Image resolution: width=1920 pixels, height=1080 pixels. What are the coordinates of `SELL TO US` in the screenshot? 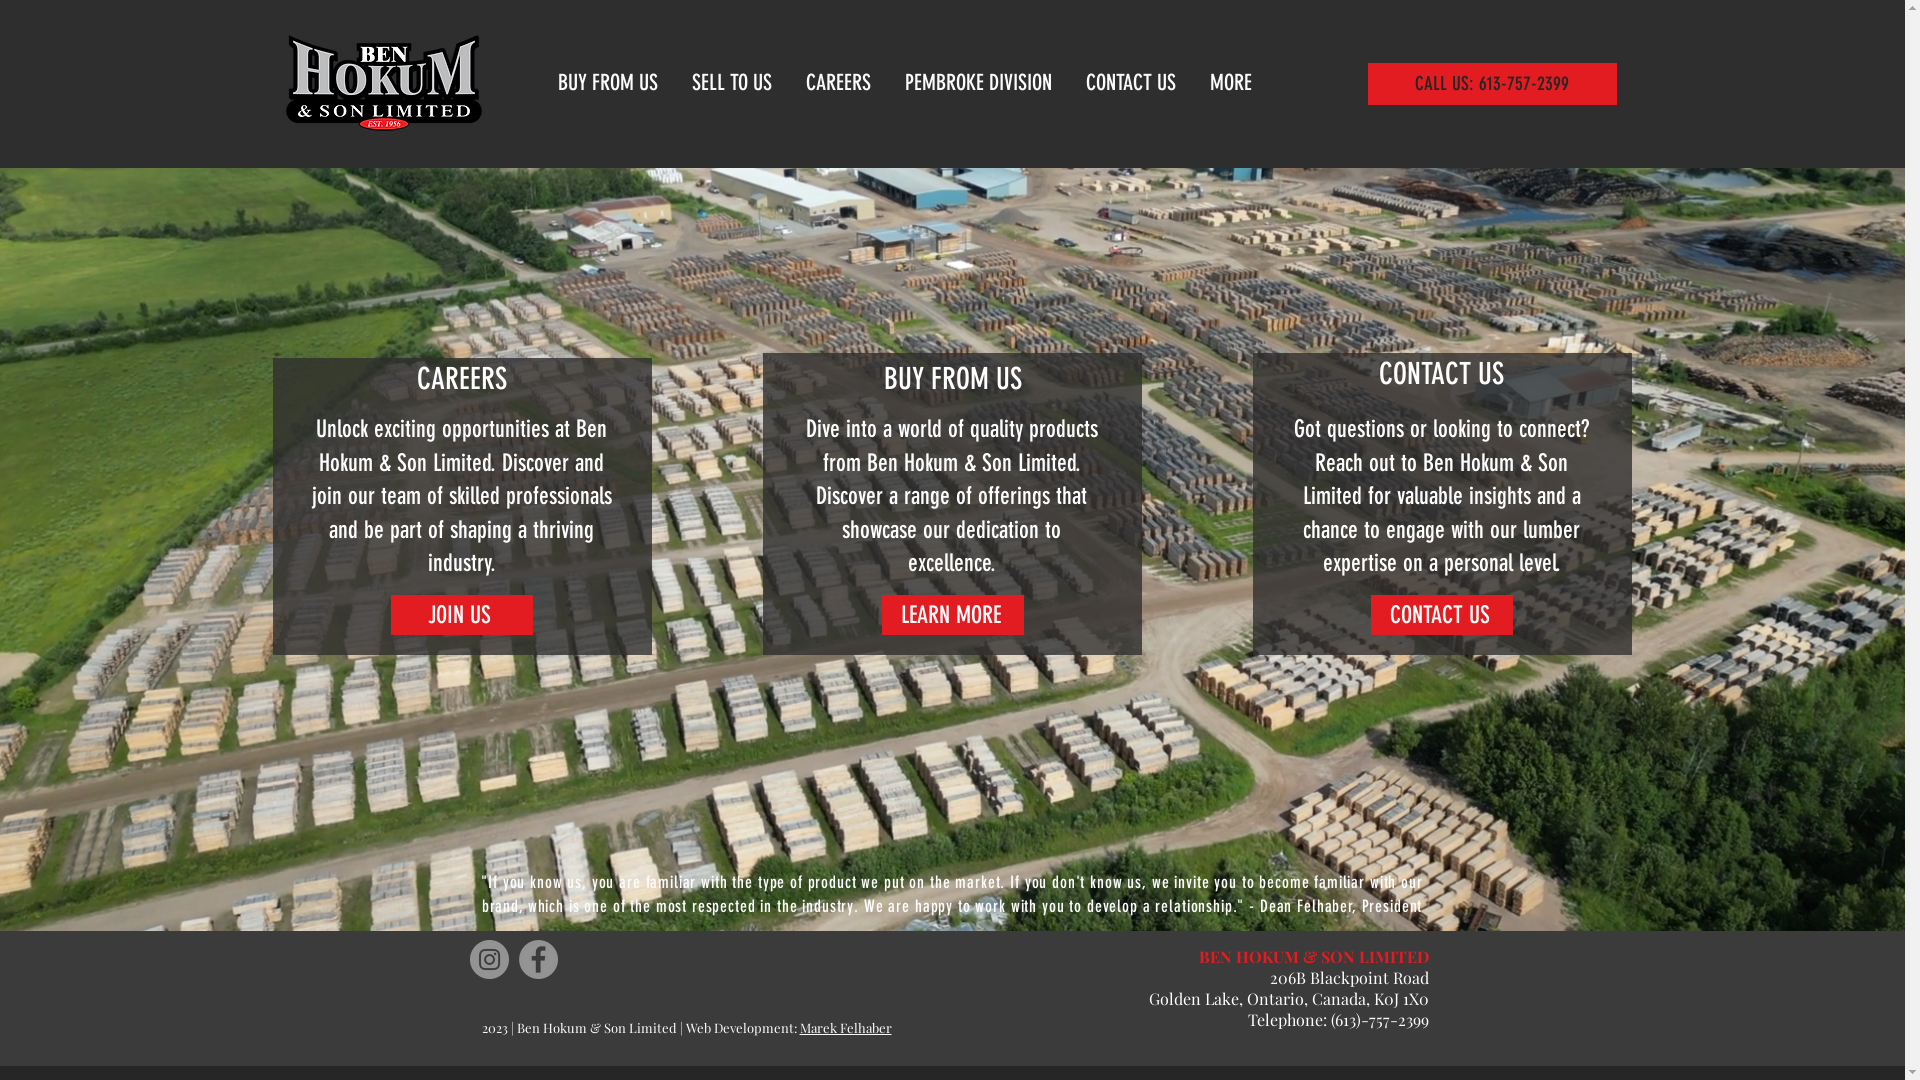 It's located at (733, 83).